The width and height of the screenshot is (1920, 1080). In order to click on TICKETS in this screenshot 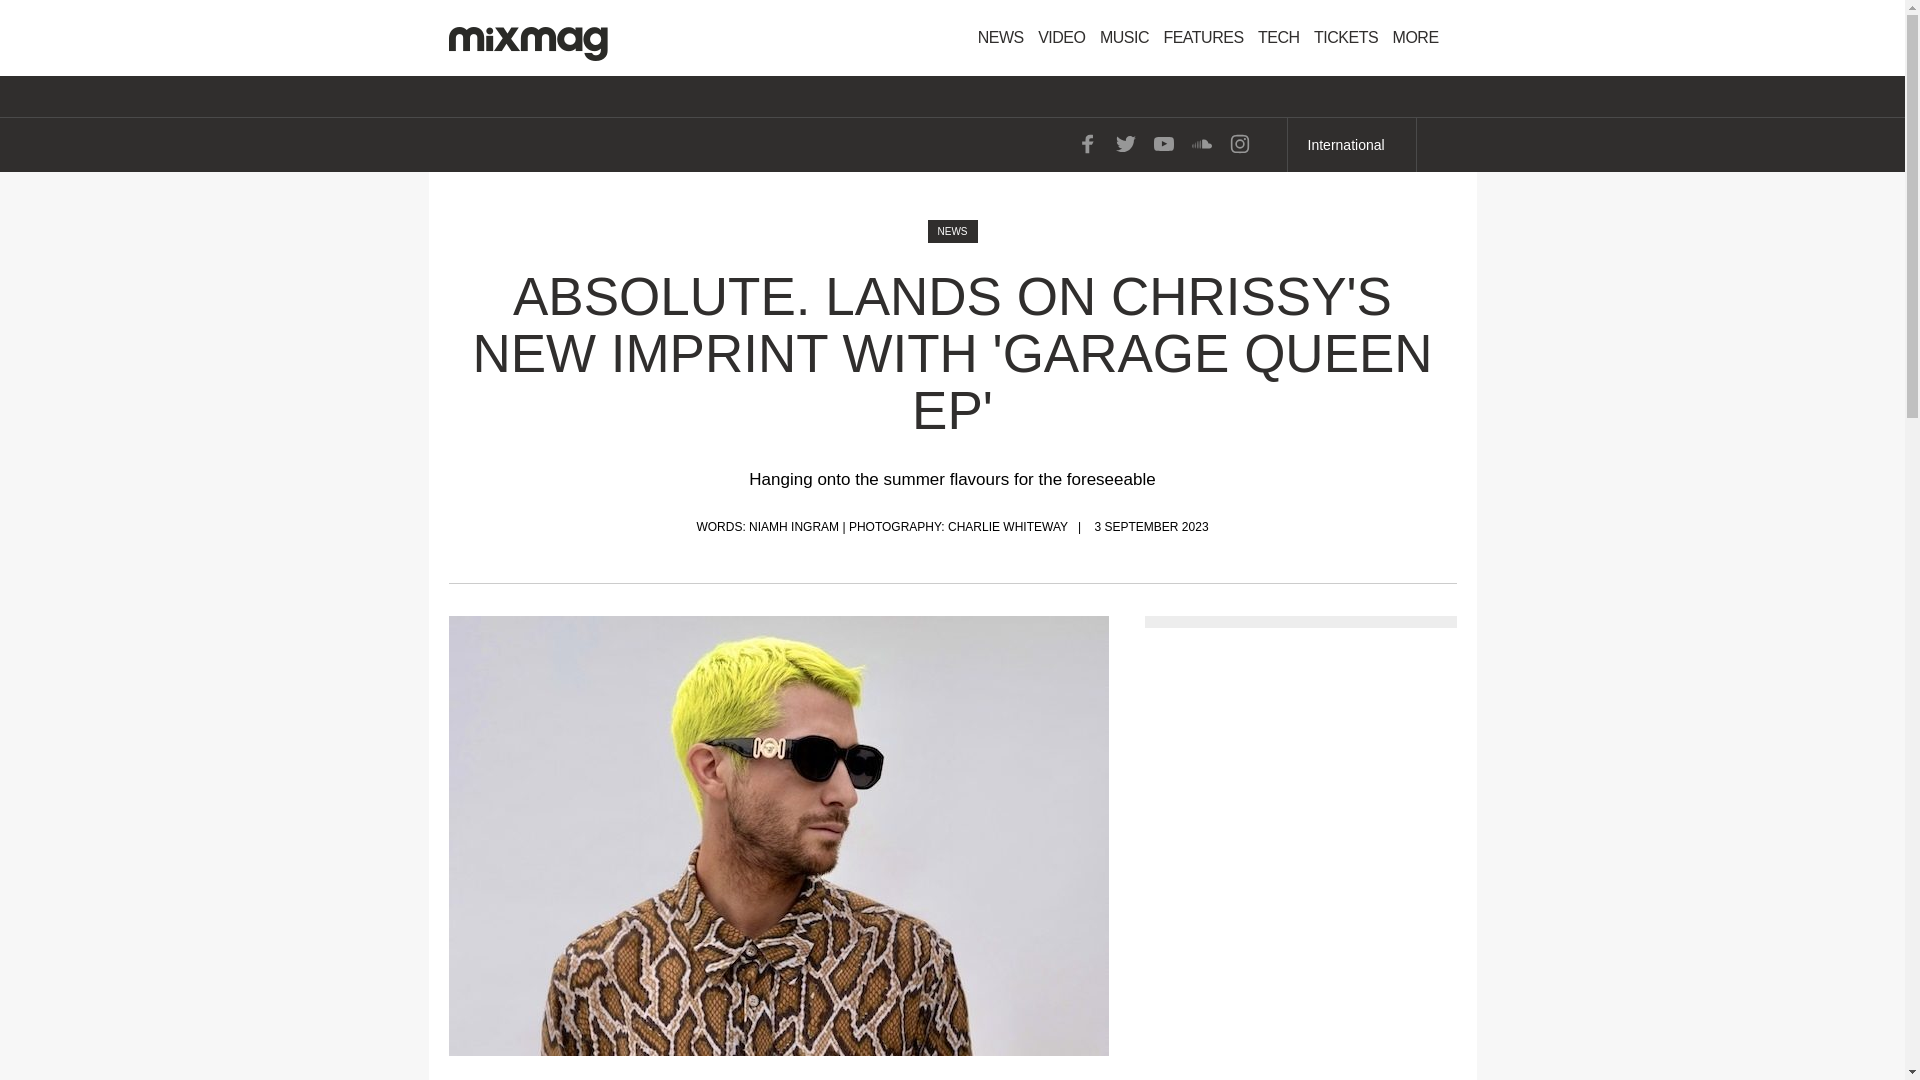, I will do `click(1346, 38)`.